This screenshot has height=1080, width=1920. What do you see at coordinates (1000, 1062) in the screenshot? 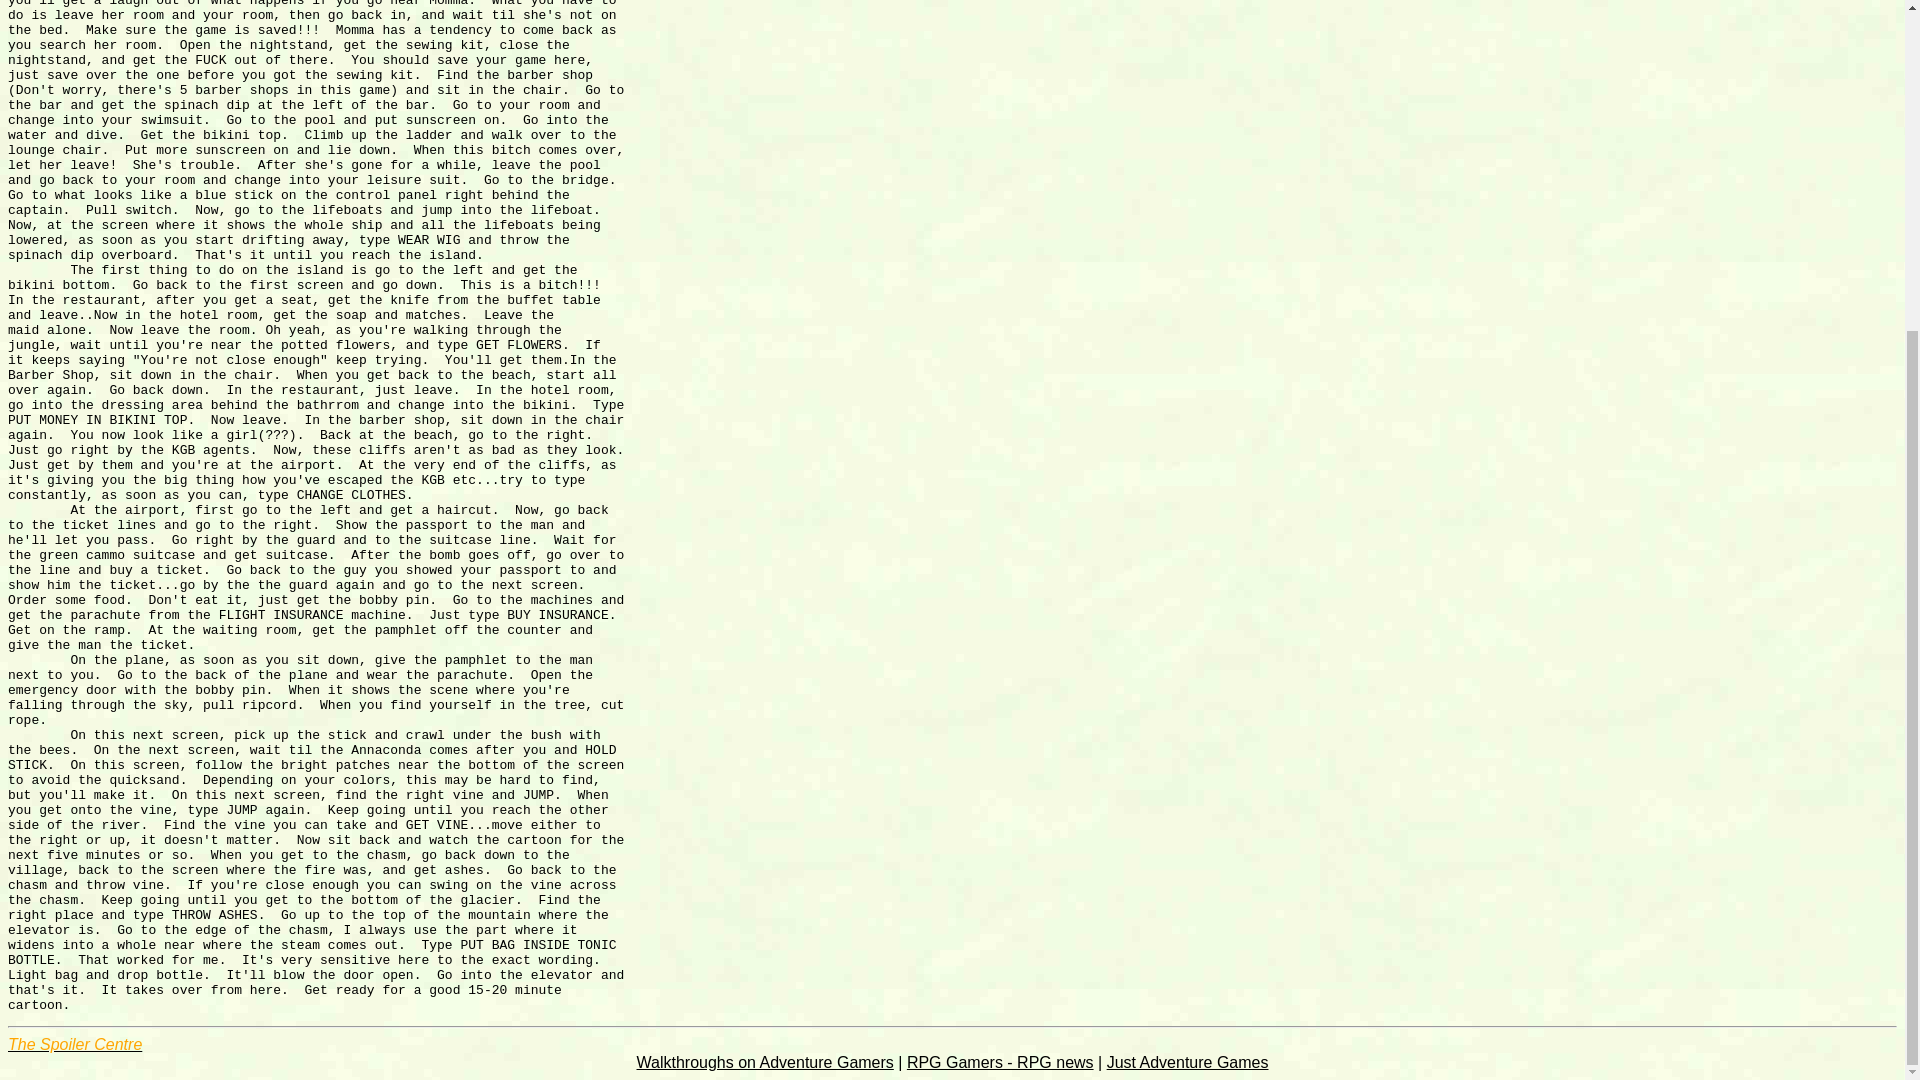
I see `RPG Gamers - RPG news` at bounding box center [1000, 1062].